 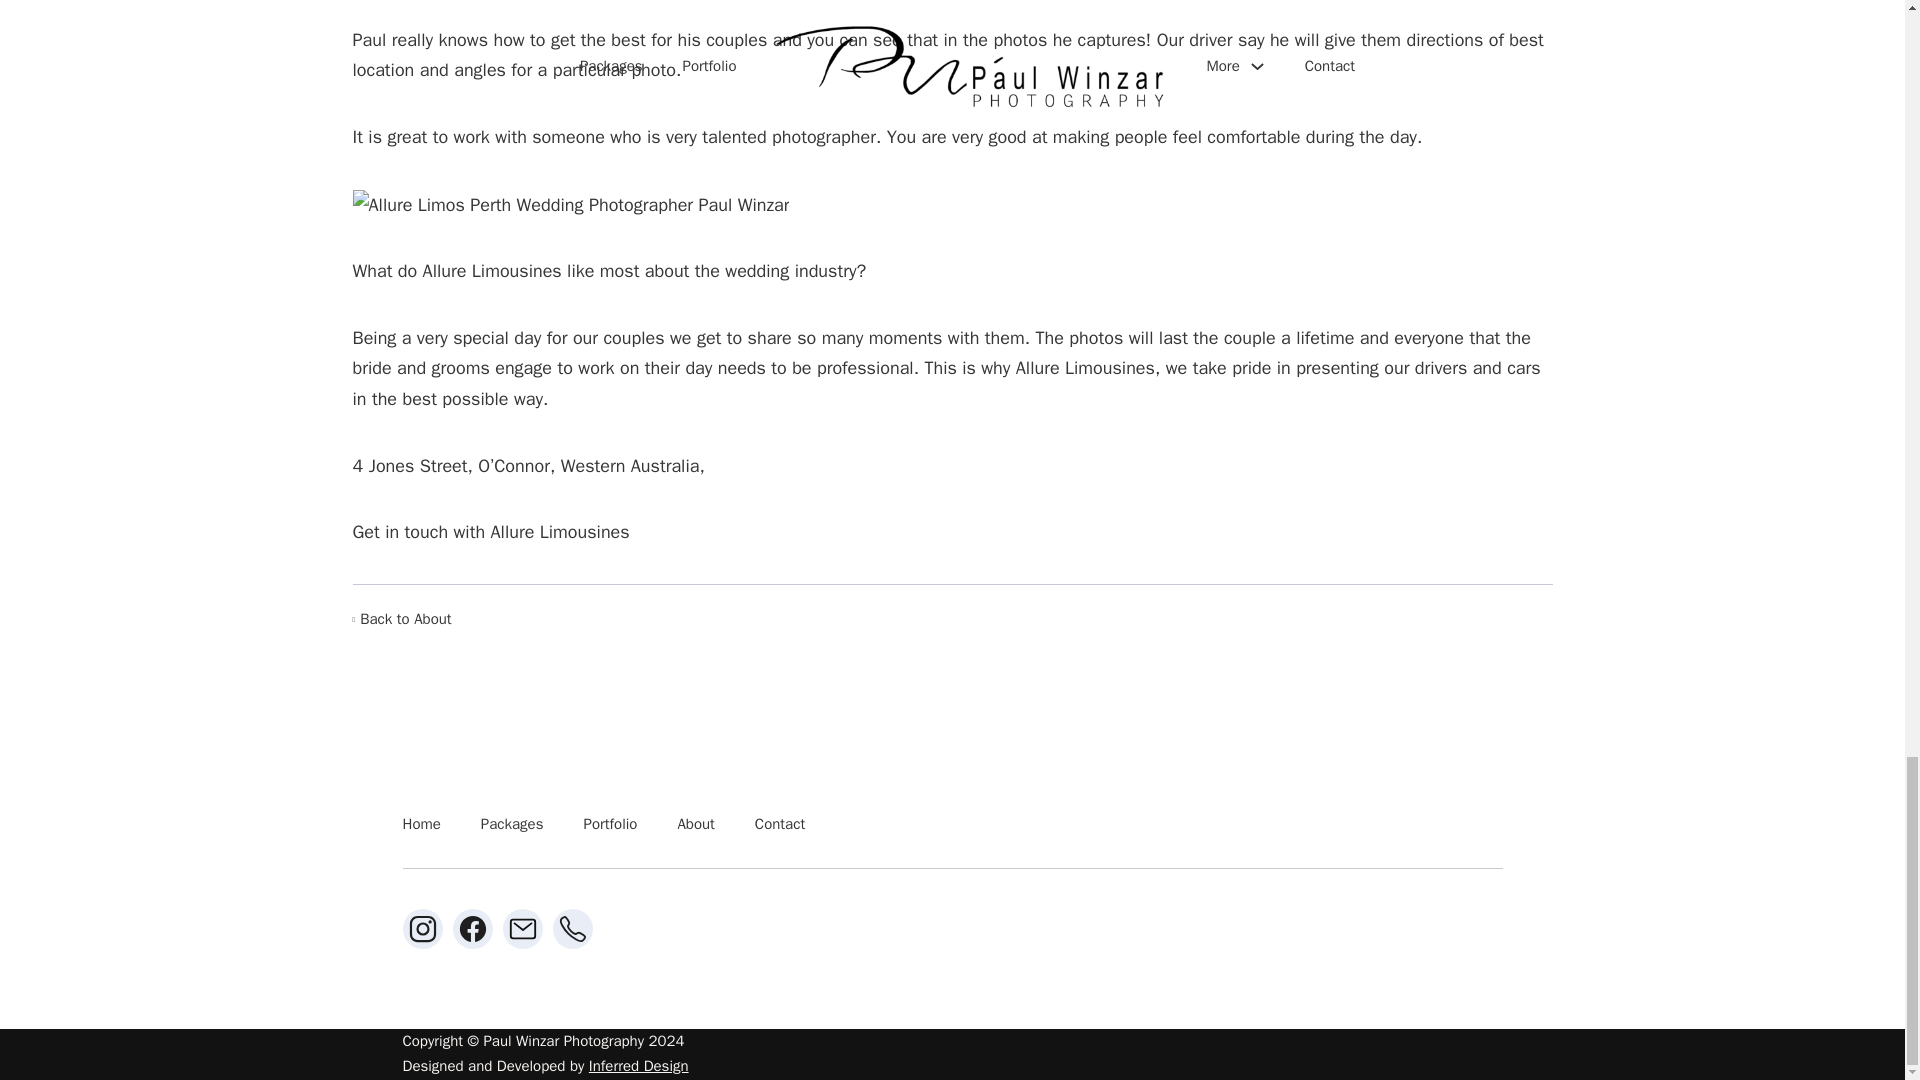 I want to click on Get in touch with Allure Limousines, so click(x=490, y=532).